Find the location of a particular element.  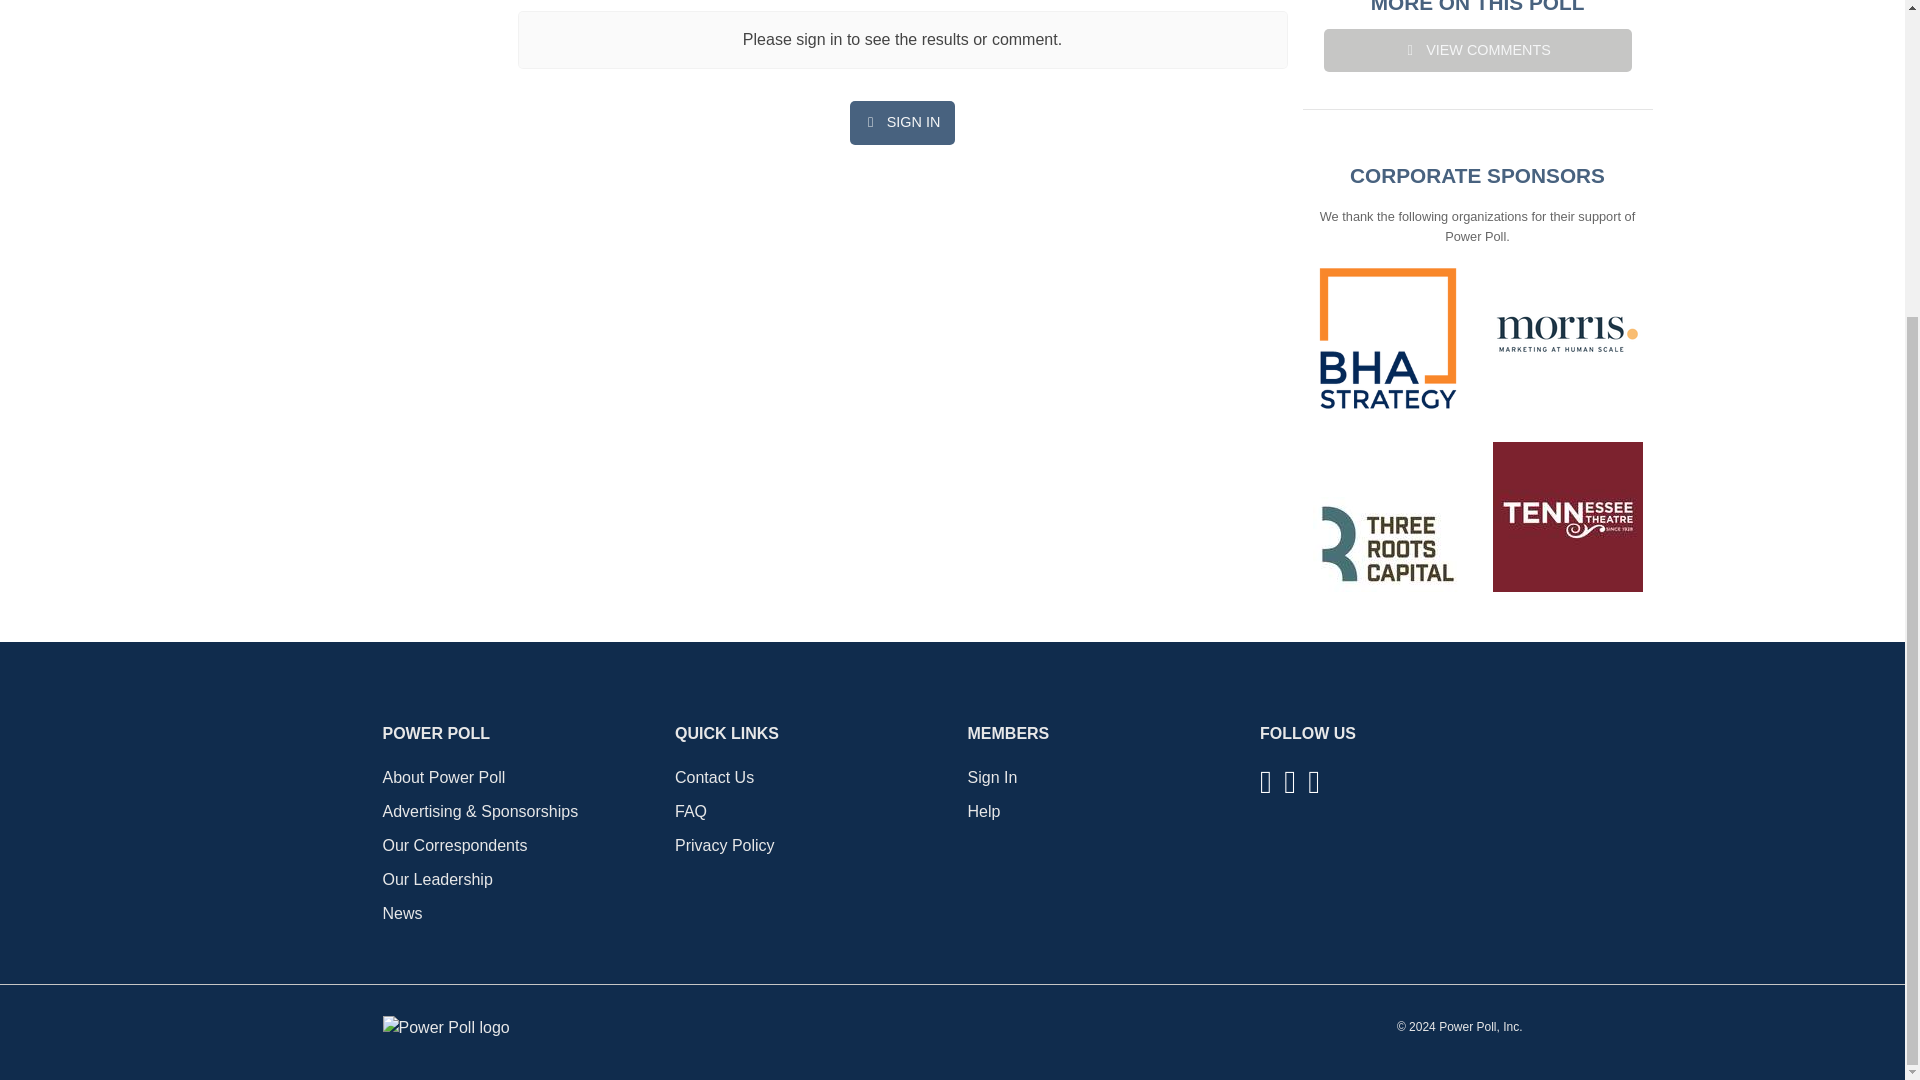

BHA Strategy Logo is located at coordinates (1386, 338).